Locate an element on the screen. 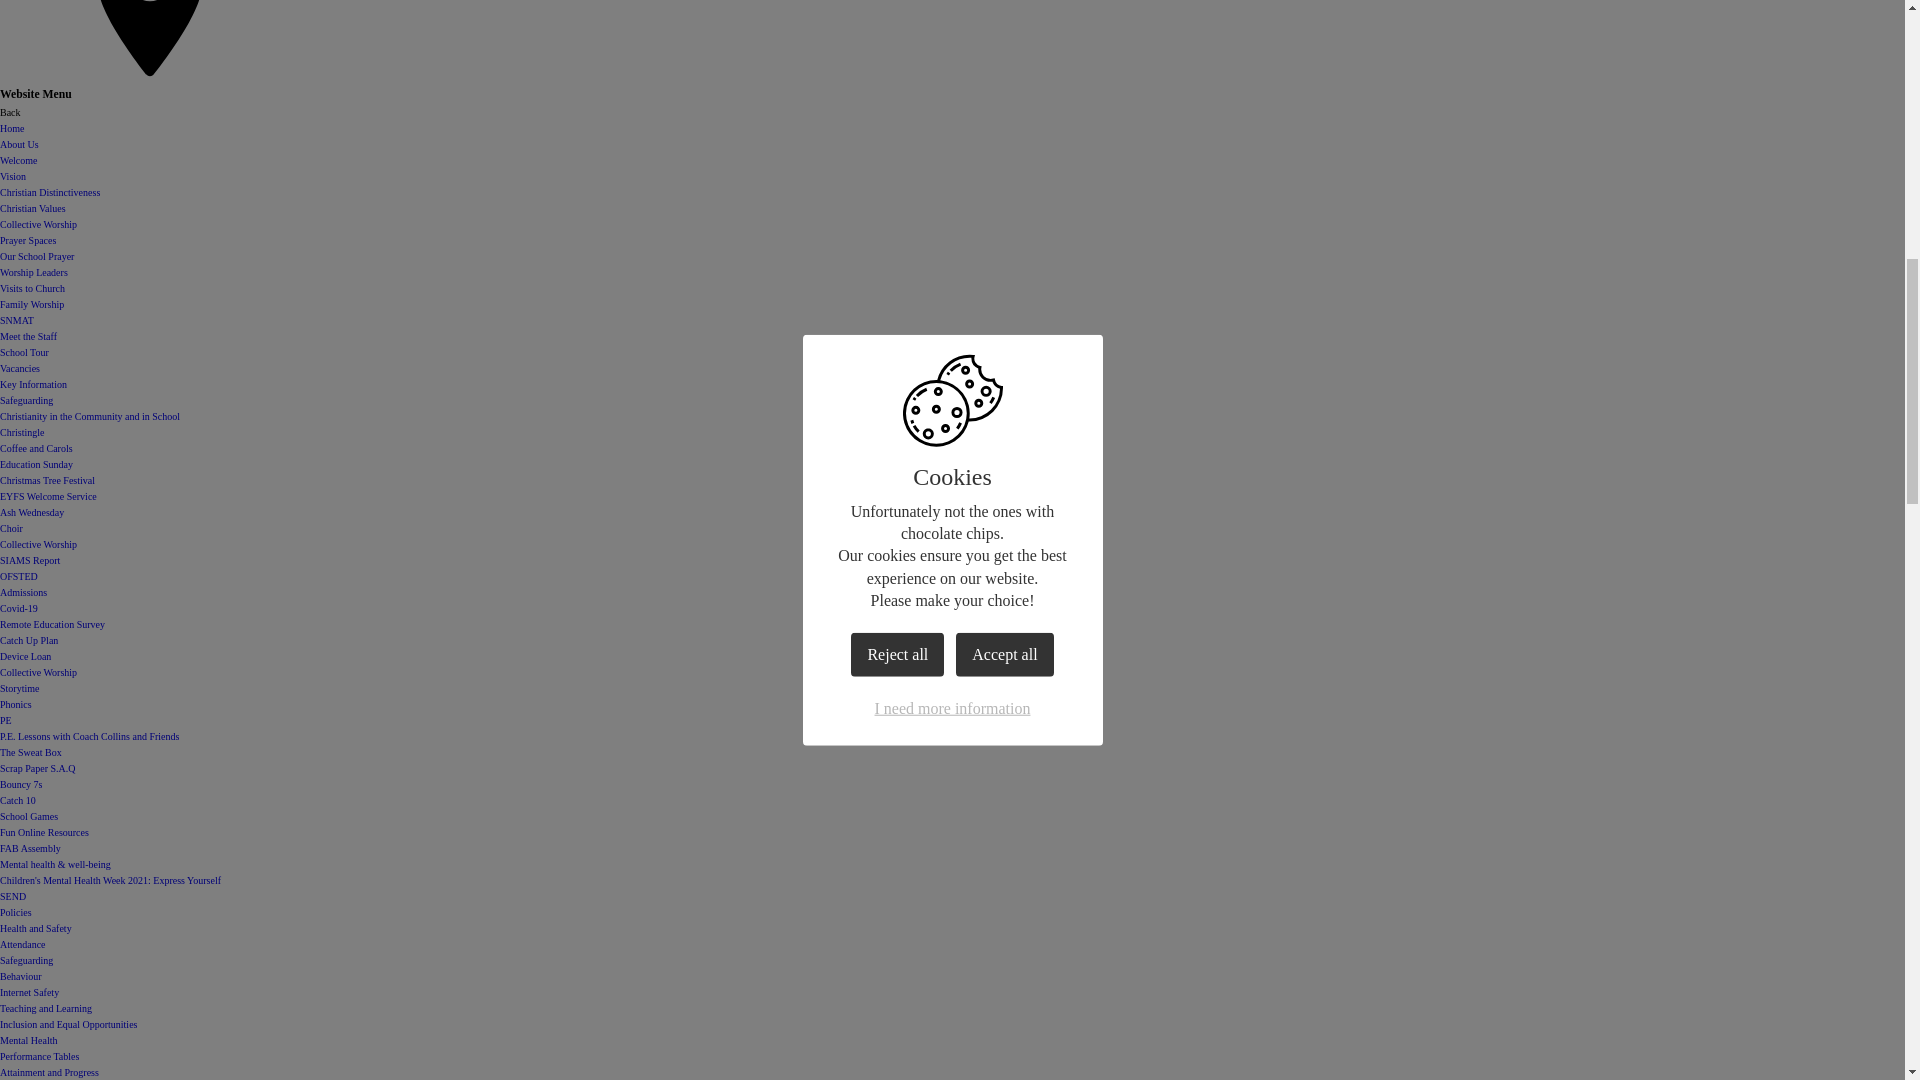 This screenshot has height=1080, width=1920. Christmas Tree Festival is located at coordinates (47, 480).